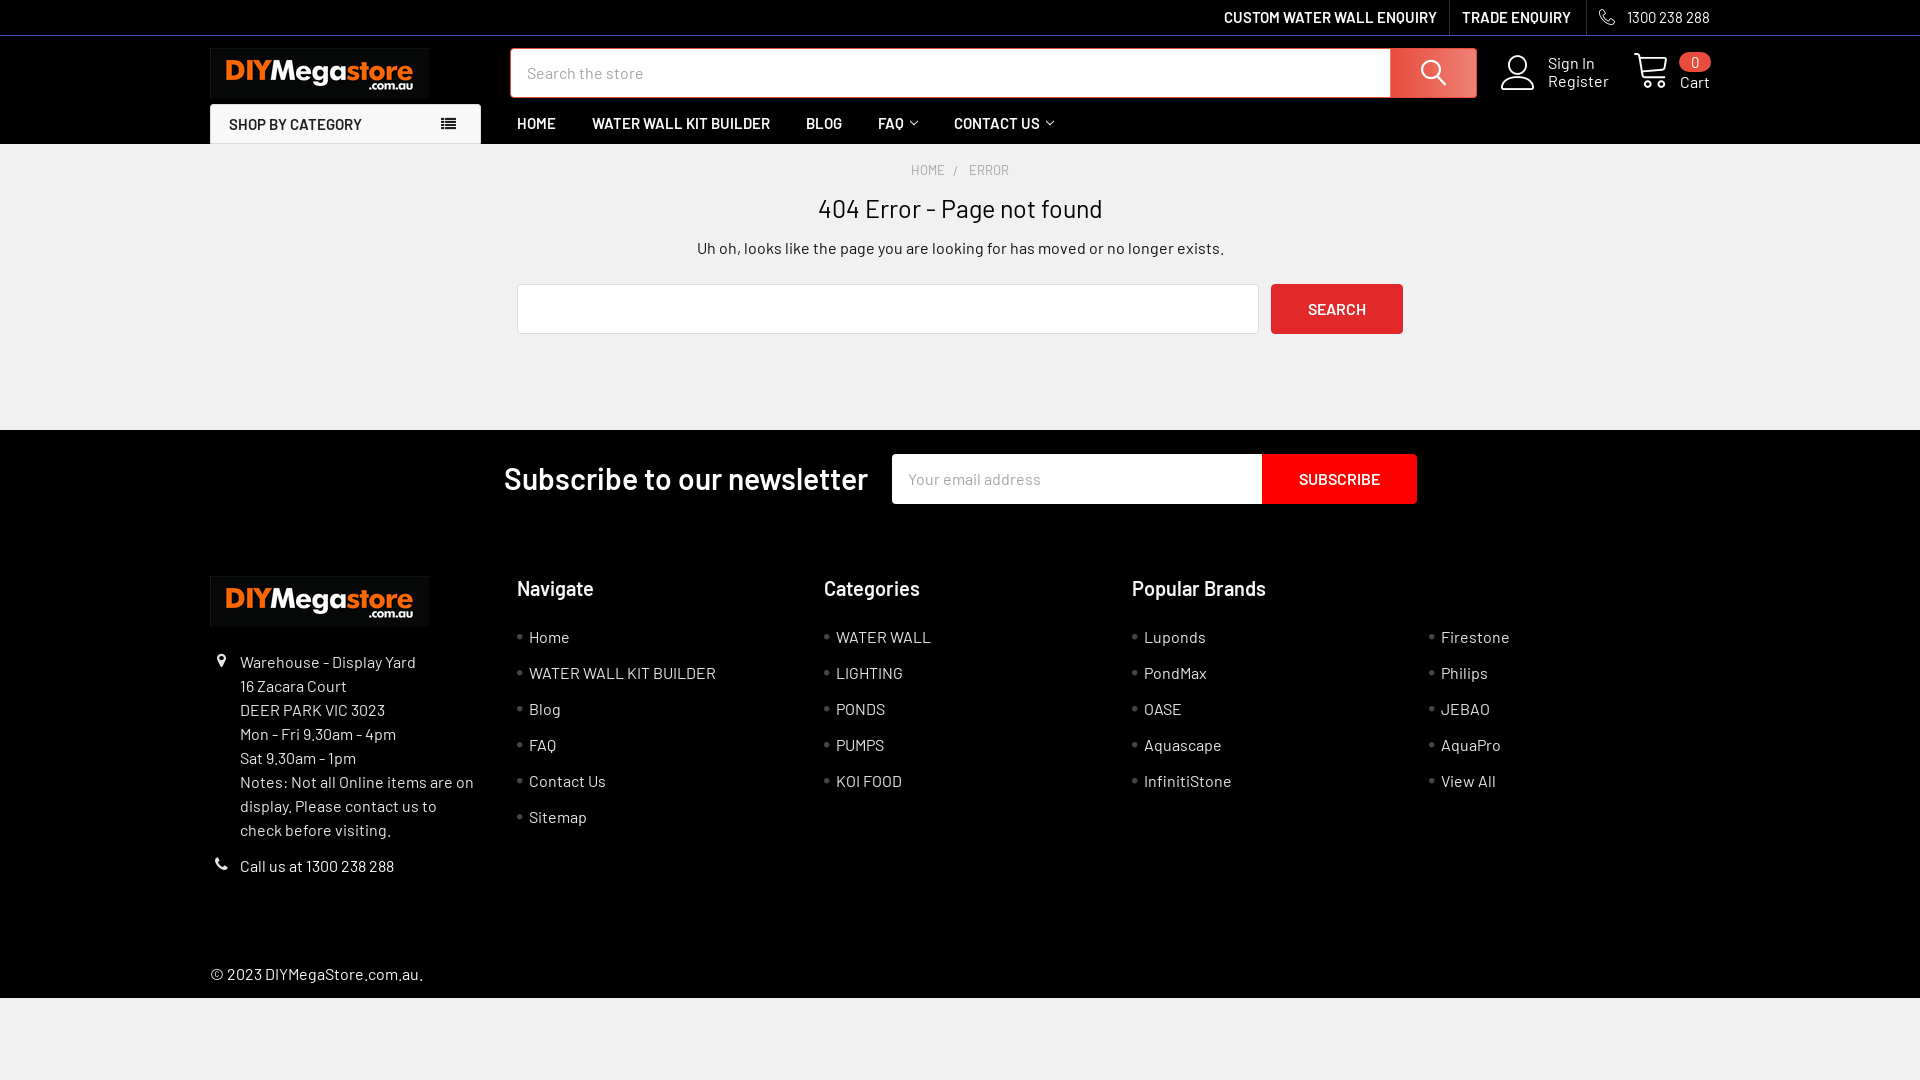 Image resolution: width=1920 pixels, height=1080 pixels. I want to click on WATER WALL KIT BUILDER, so click(622, 672).